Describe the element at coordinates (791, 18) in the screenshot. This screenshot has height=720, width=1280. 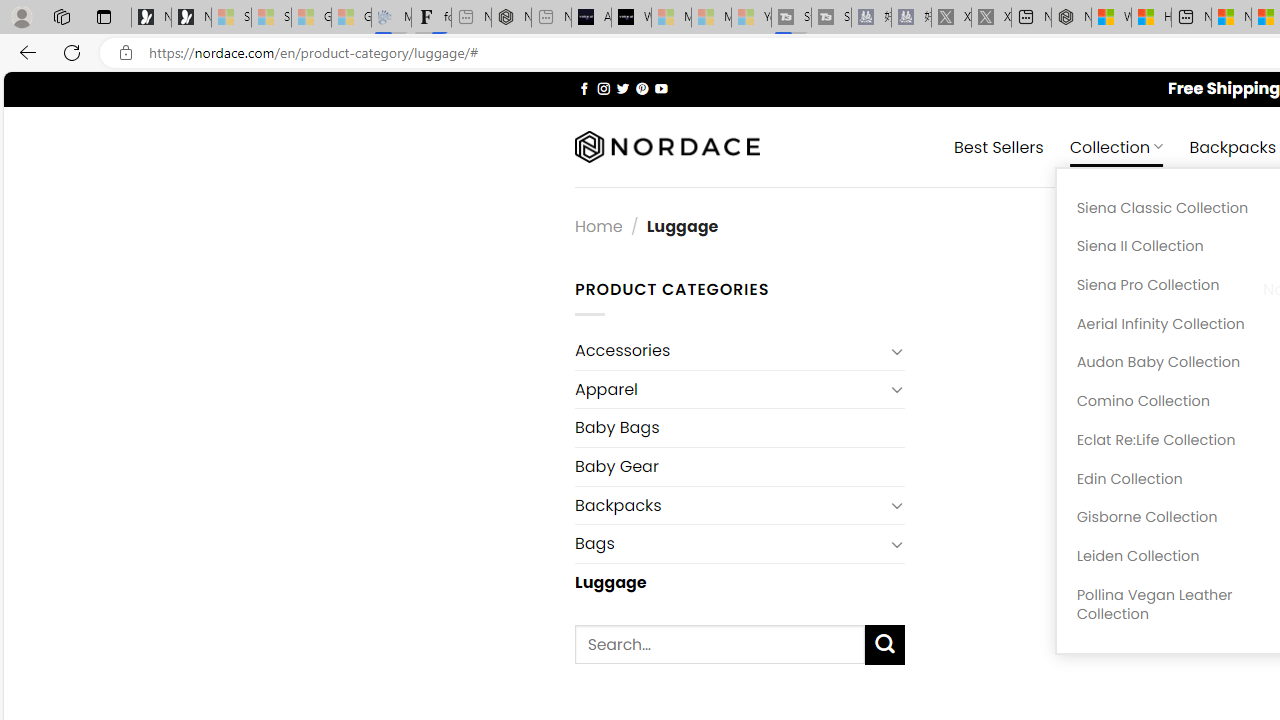
I see `Streaming Coverage | T3 - Sleeping` at that location.